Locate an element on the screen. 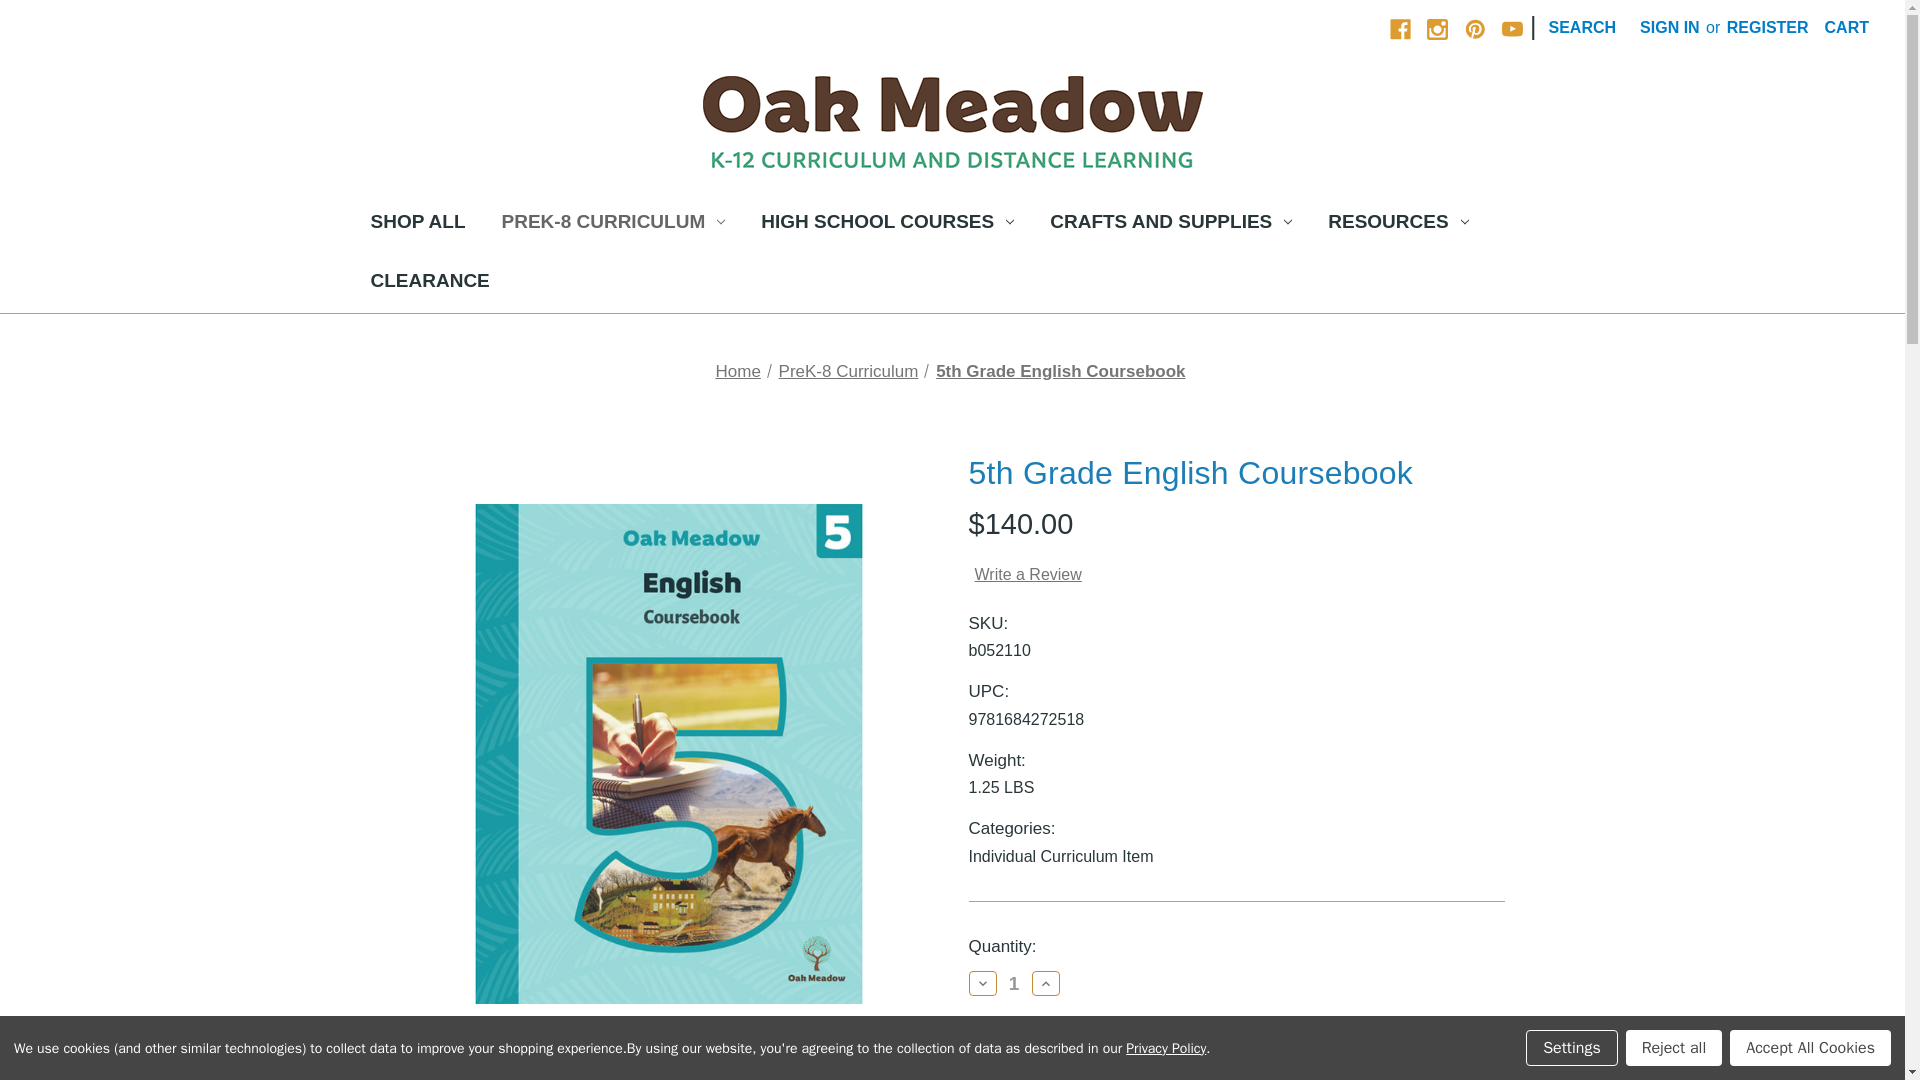 This screenshot has width=1920, height=1080. CRAFTS AND SUPPLIES is located at coordinates (1170, 224).